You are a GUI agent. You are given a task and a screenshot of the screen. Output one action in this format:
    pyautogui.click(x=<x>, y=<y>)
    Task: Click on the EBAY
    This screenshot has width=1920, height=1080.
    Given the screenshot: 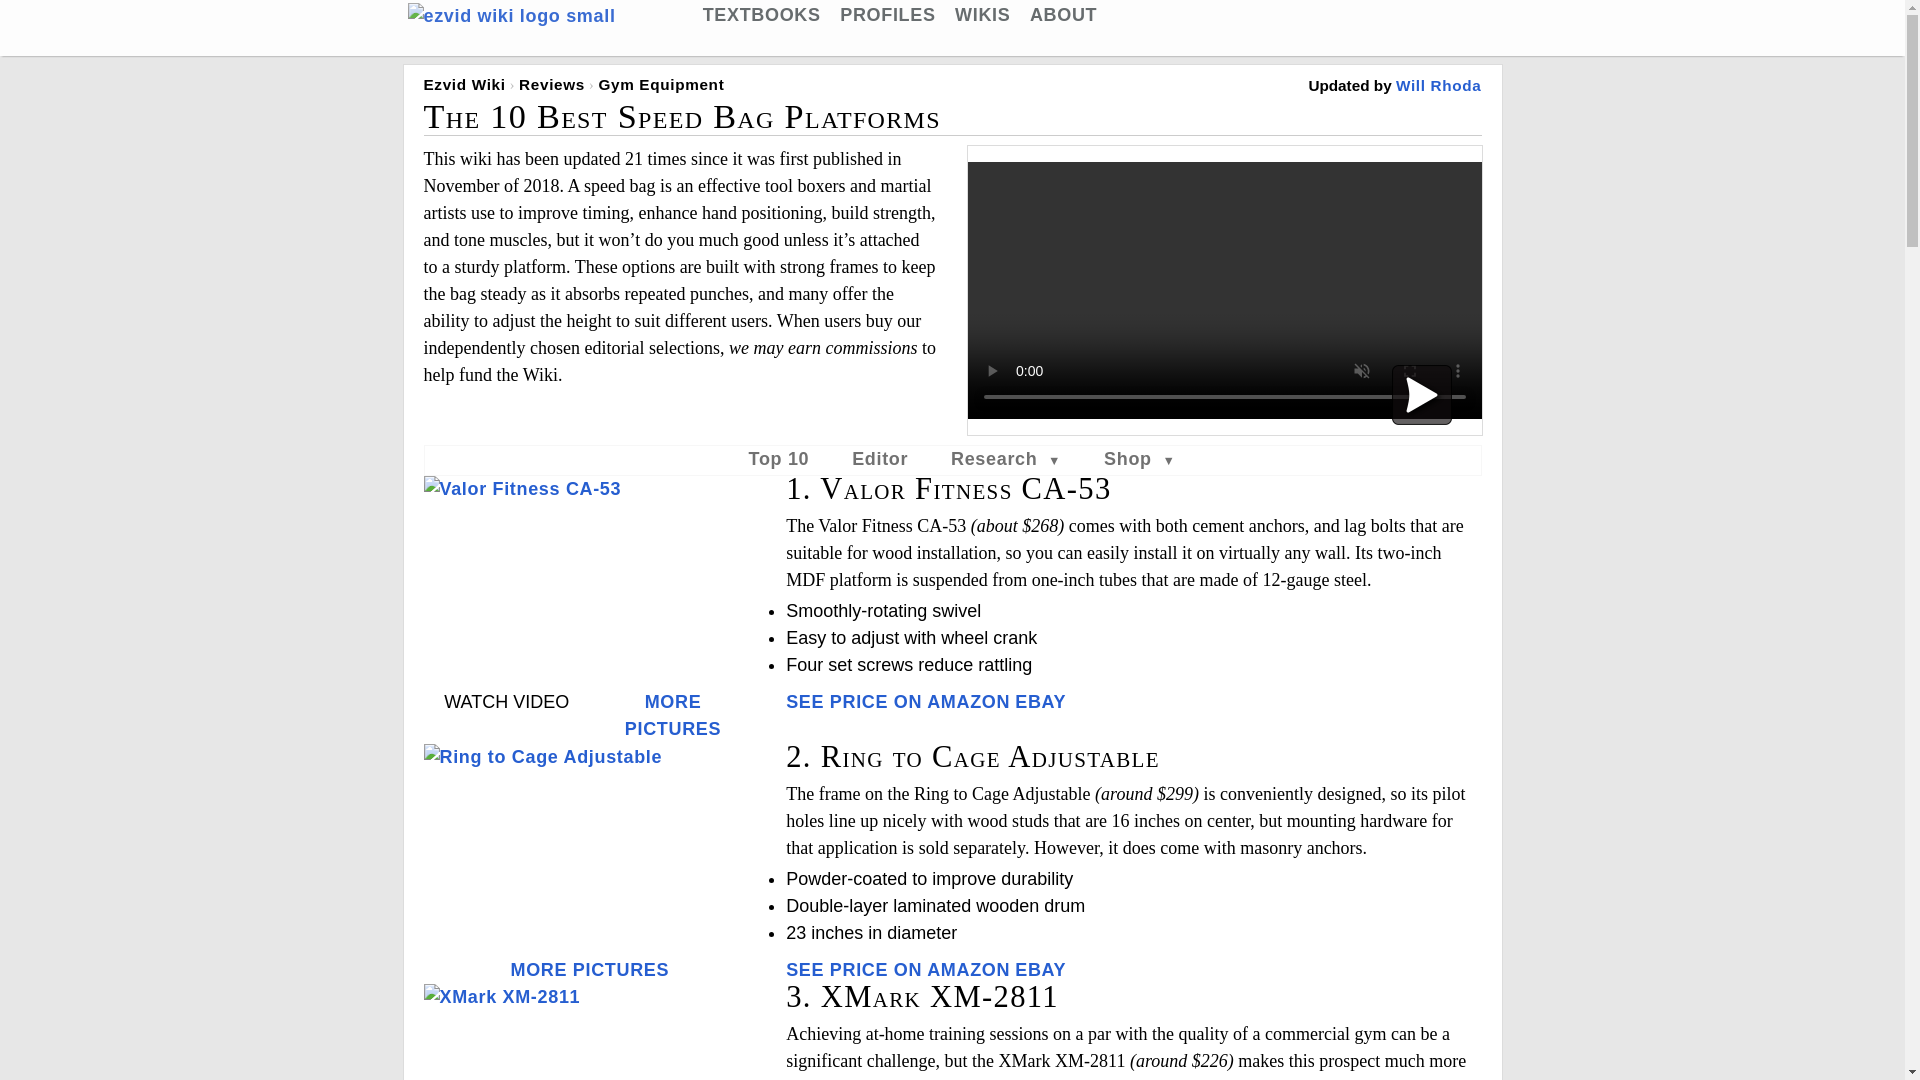 What is the action you would take?
    pyautogui.click(x=1040, y=970)
    